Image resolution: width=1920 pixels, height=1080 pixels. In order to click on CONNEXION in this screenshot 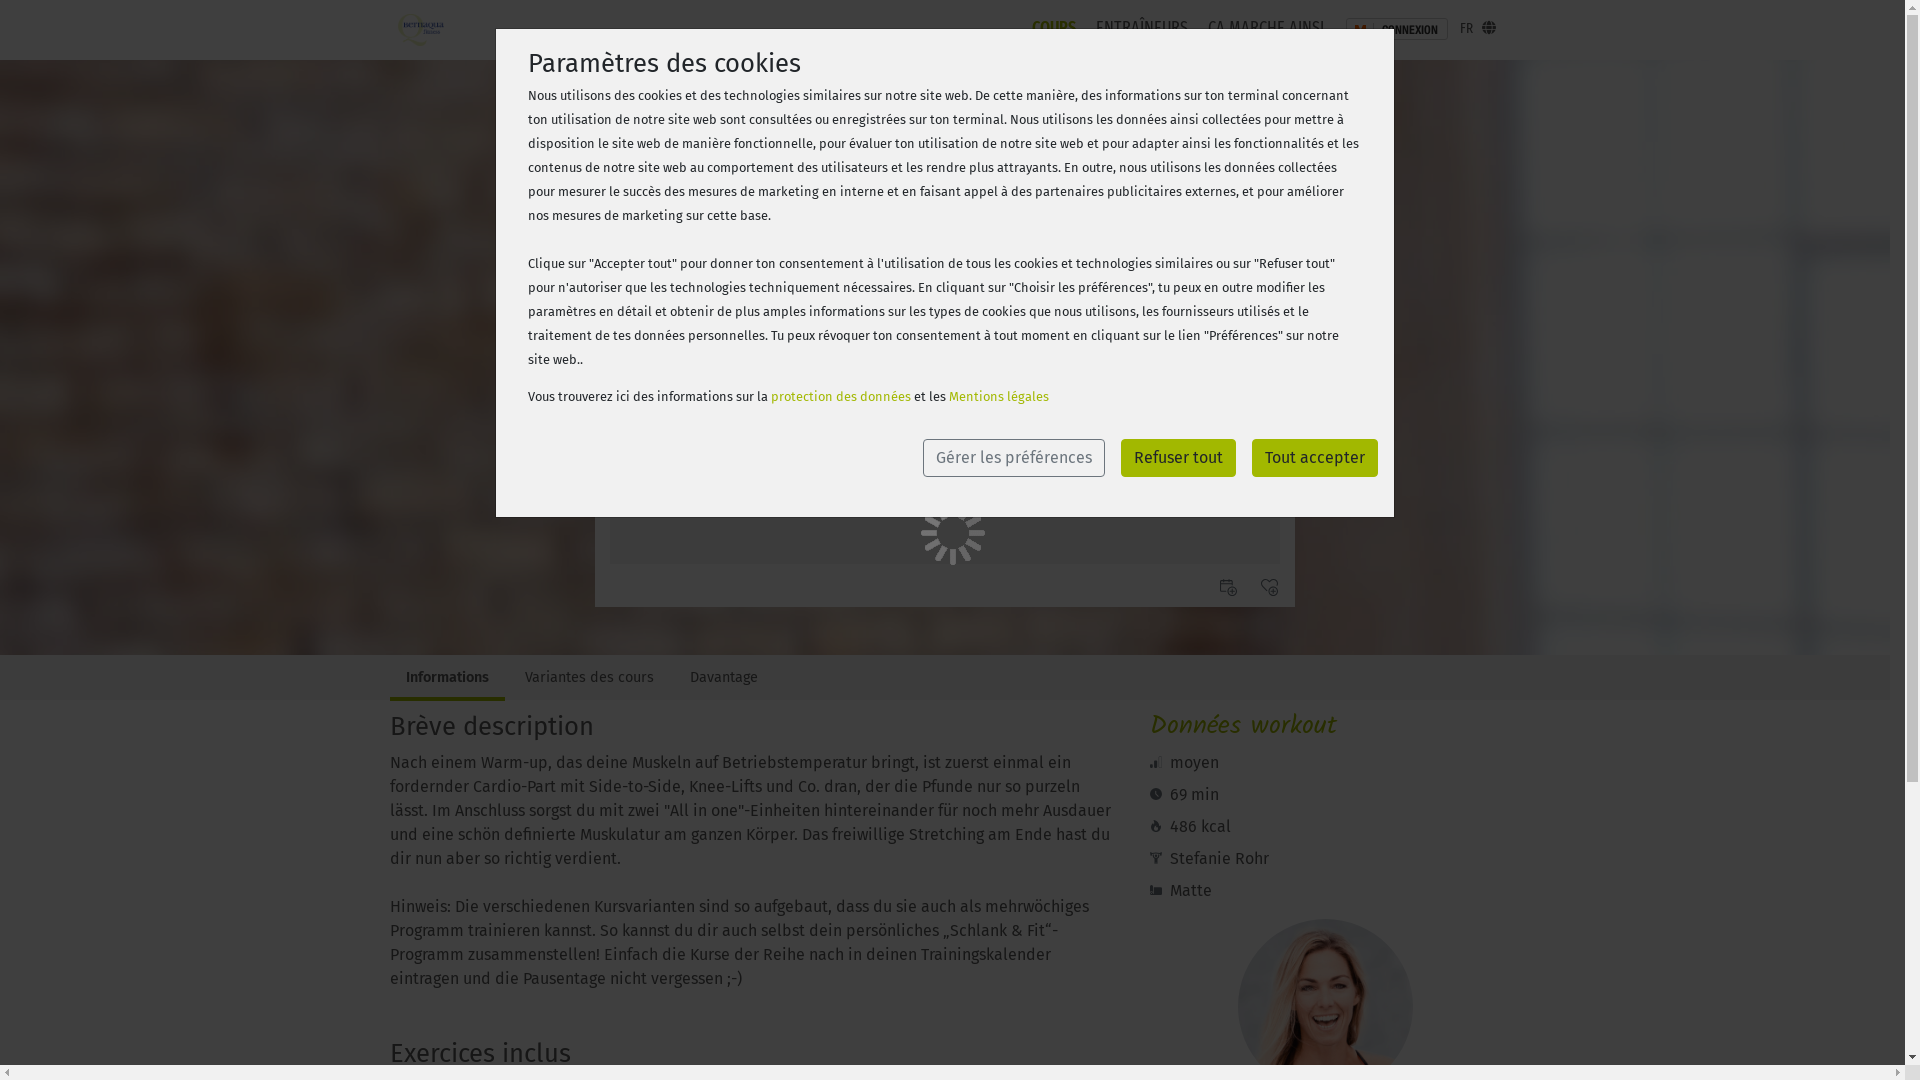, I will do `click(1397, 29)`.